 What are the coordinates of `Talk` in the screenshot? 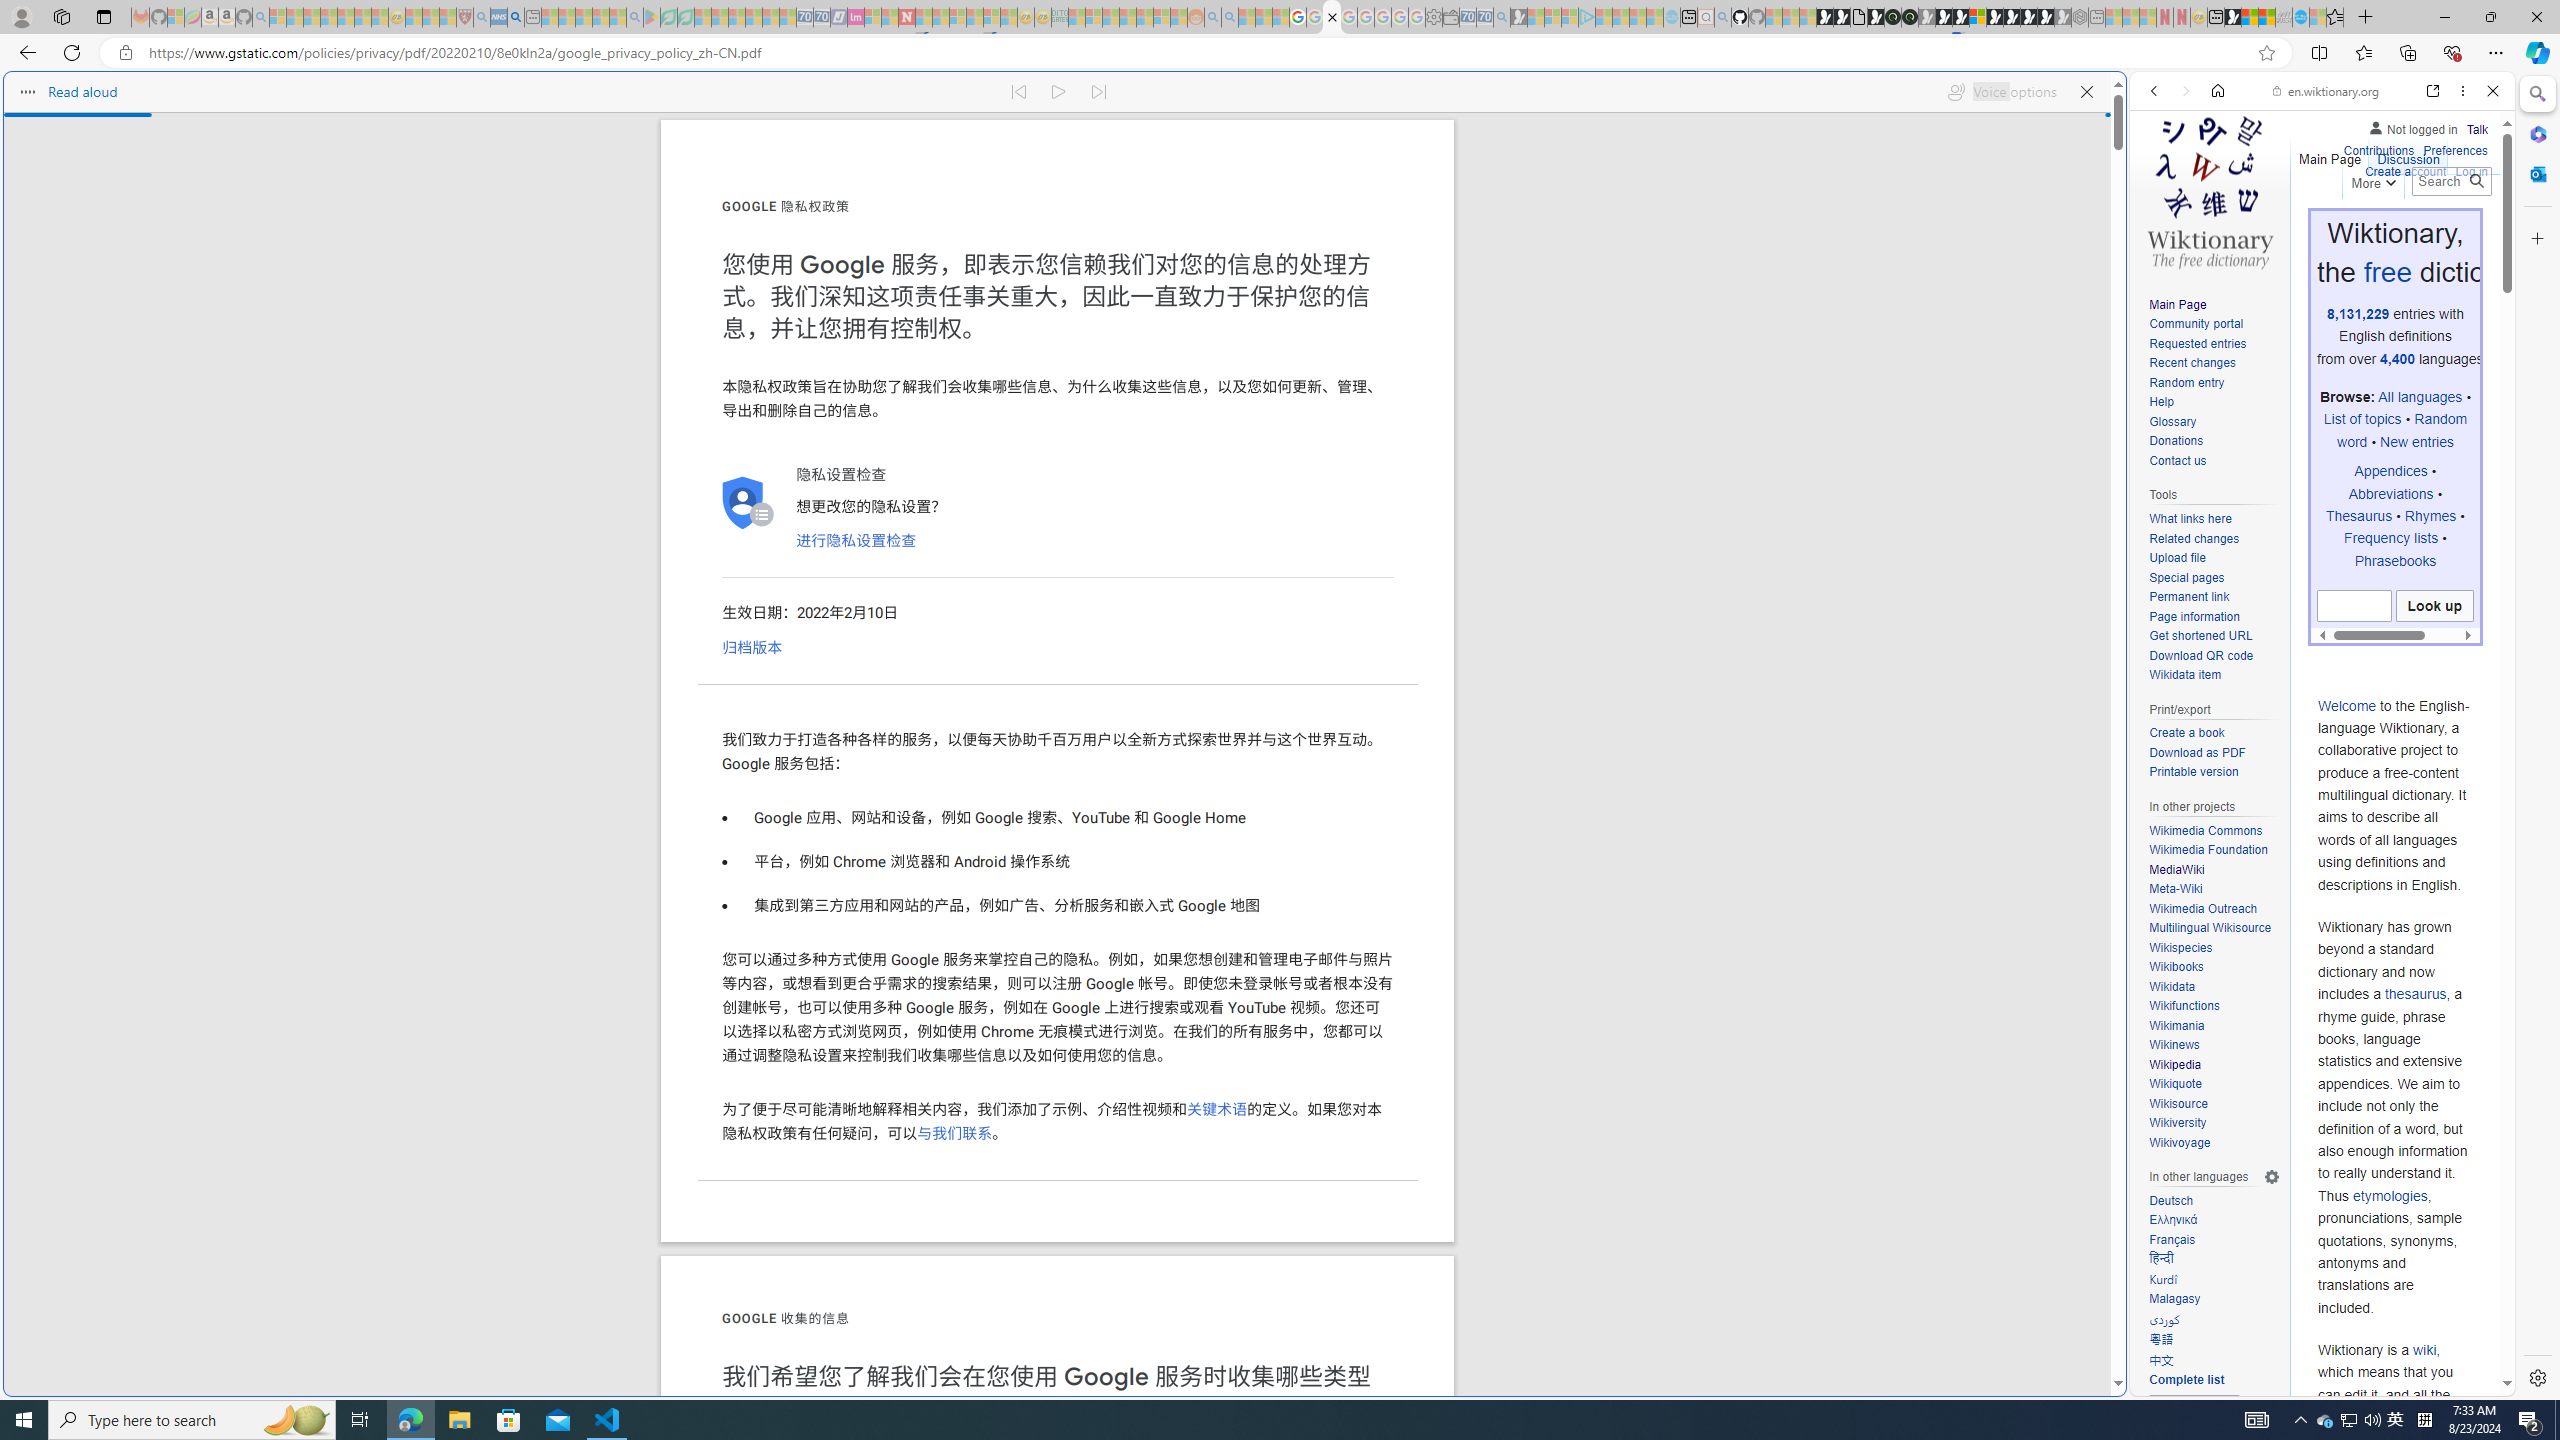 It's located at (2476, 129).